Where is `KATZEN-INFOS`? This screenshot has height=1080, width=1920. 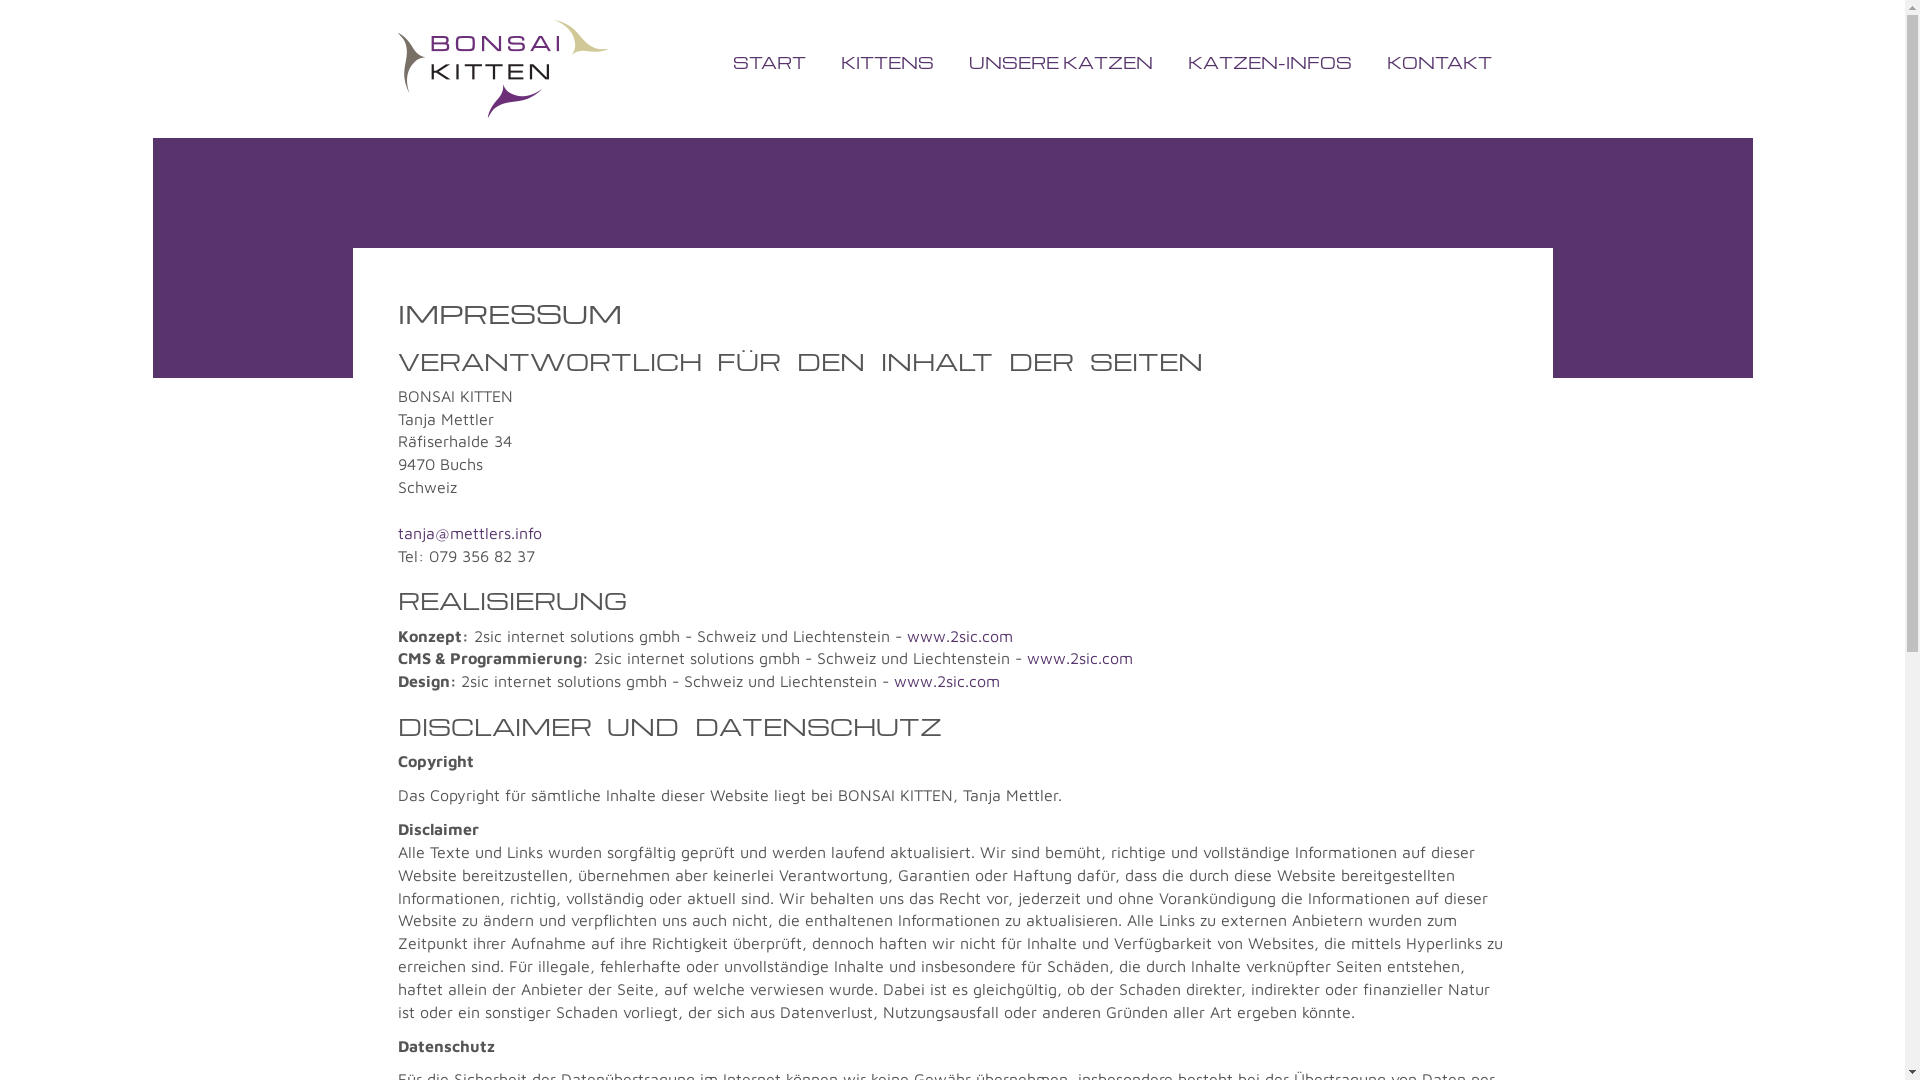 KATZEN-INFOS is located at coordinates (1269, 63).